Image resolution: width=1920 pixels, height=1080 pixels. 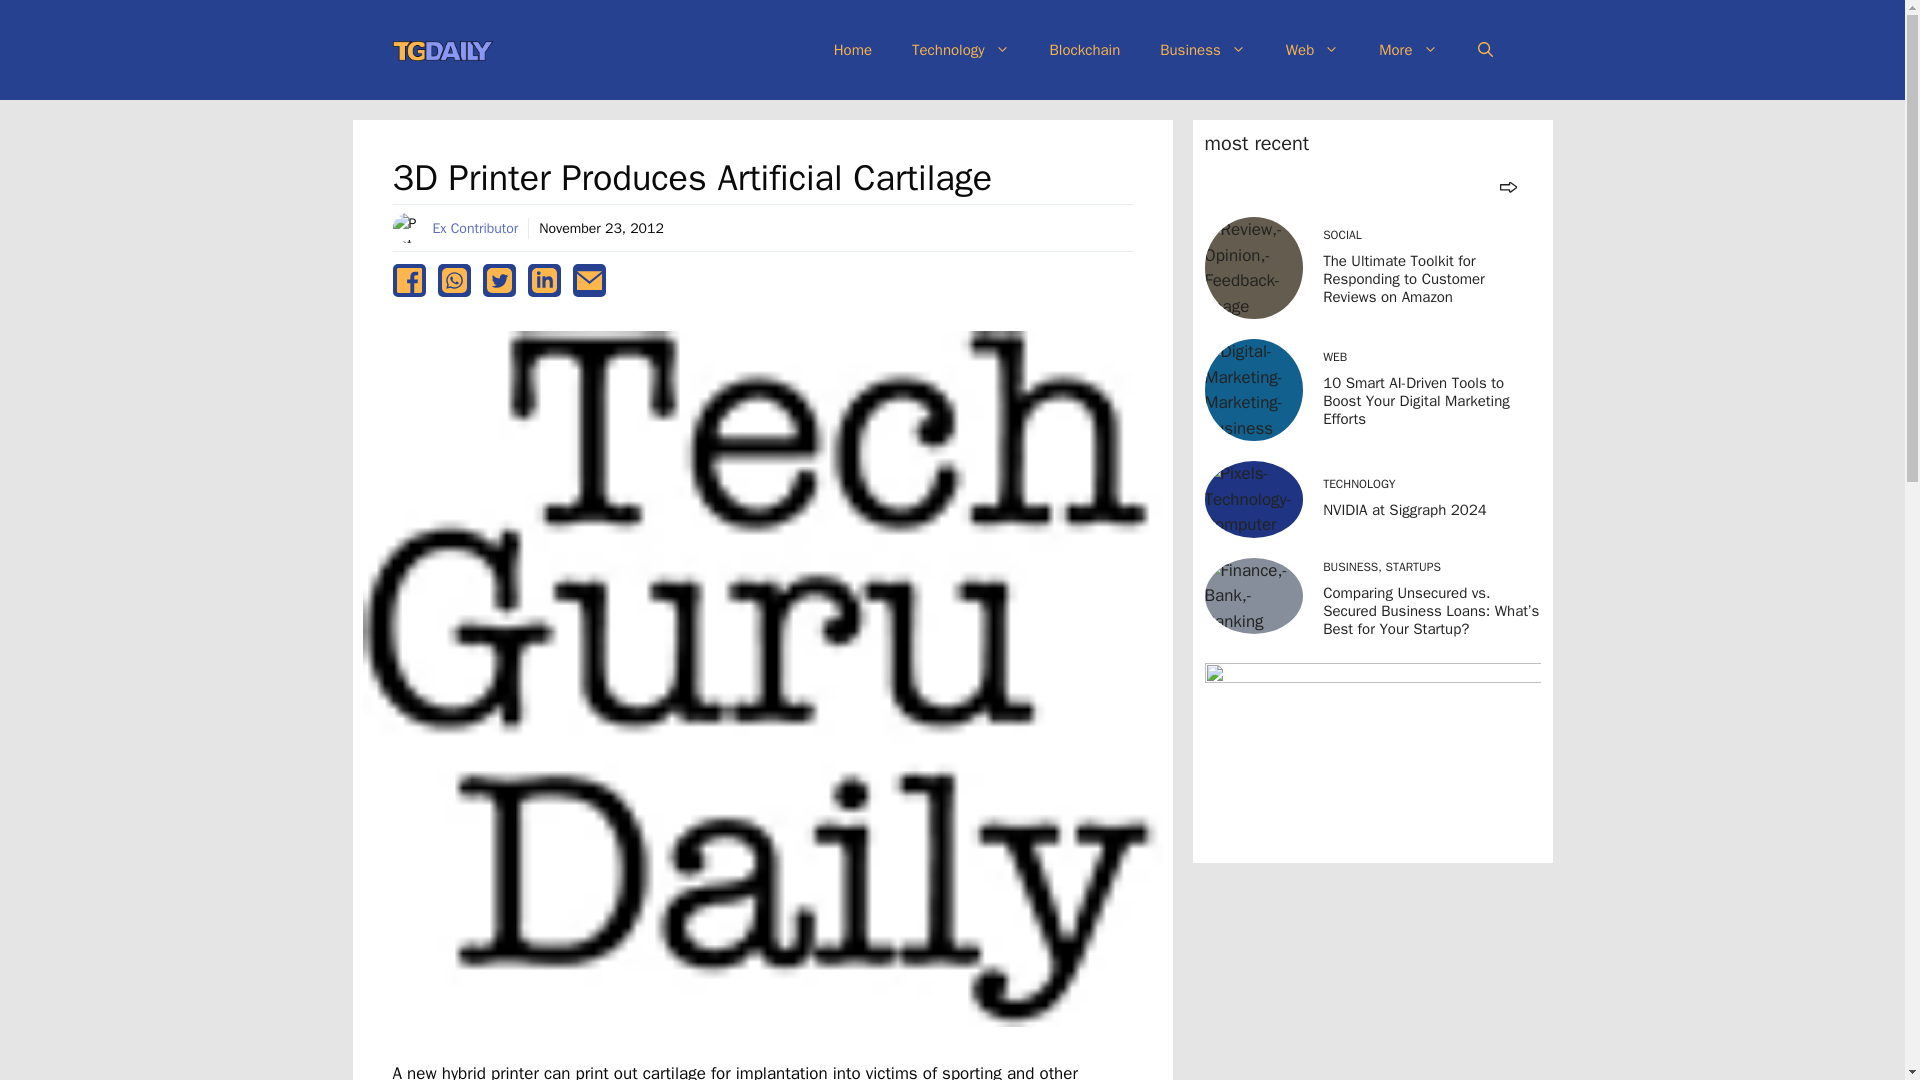 What do you see at coordinates (1084, 50) in the screenshot?
I see `Blockchain` at bounding box center [1084, 50].